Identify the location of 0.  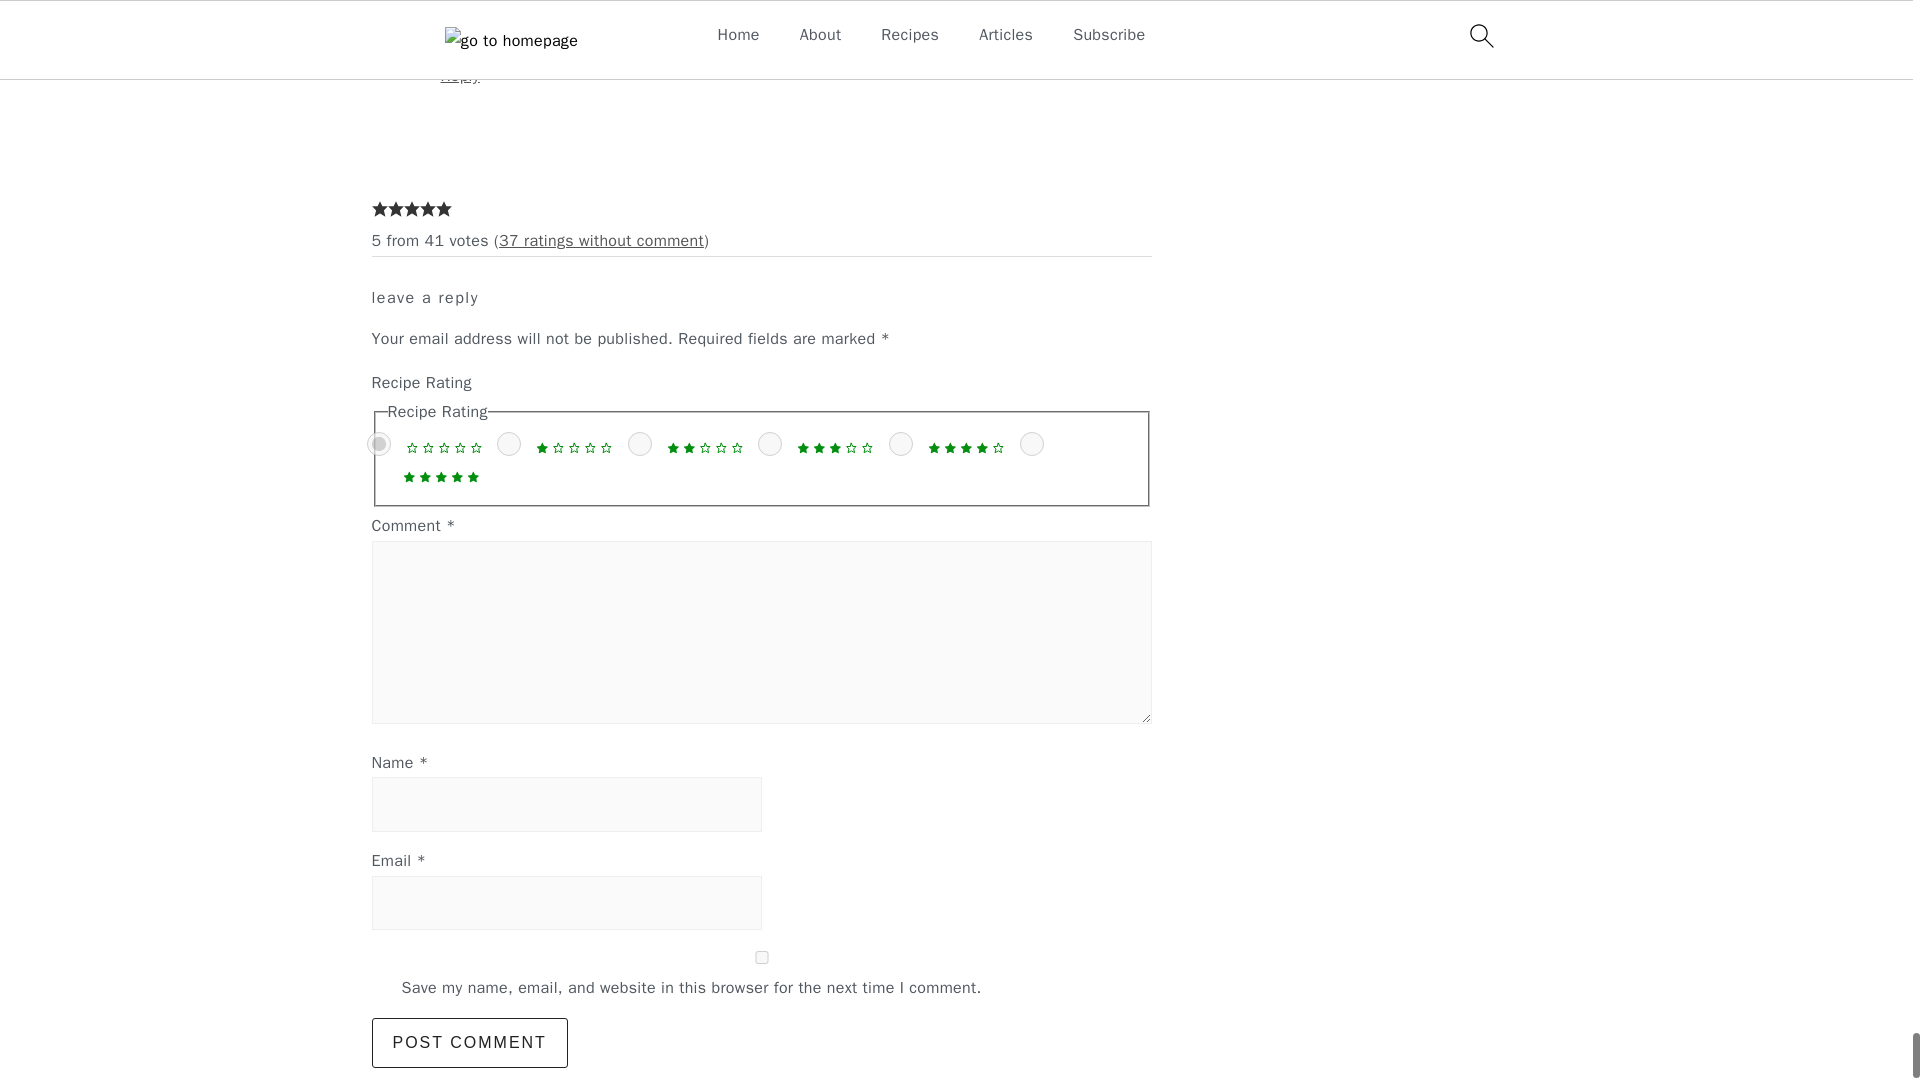
(378, 444).